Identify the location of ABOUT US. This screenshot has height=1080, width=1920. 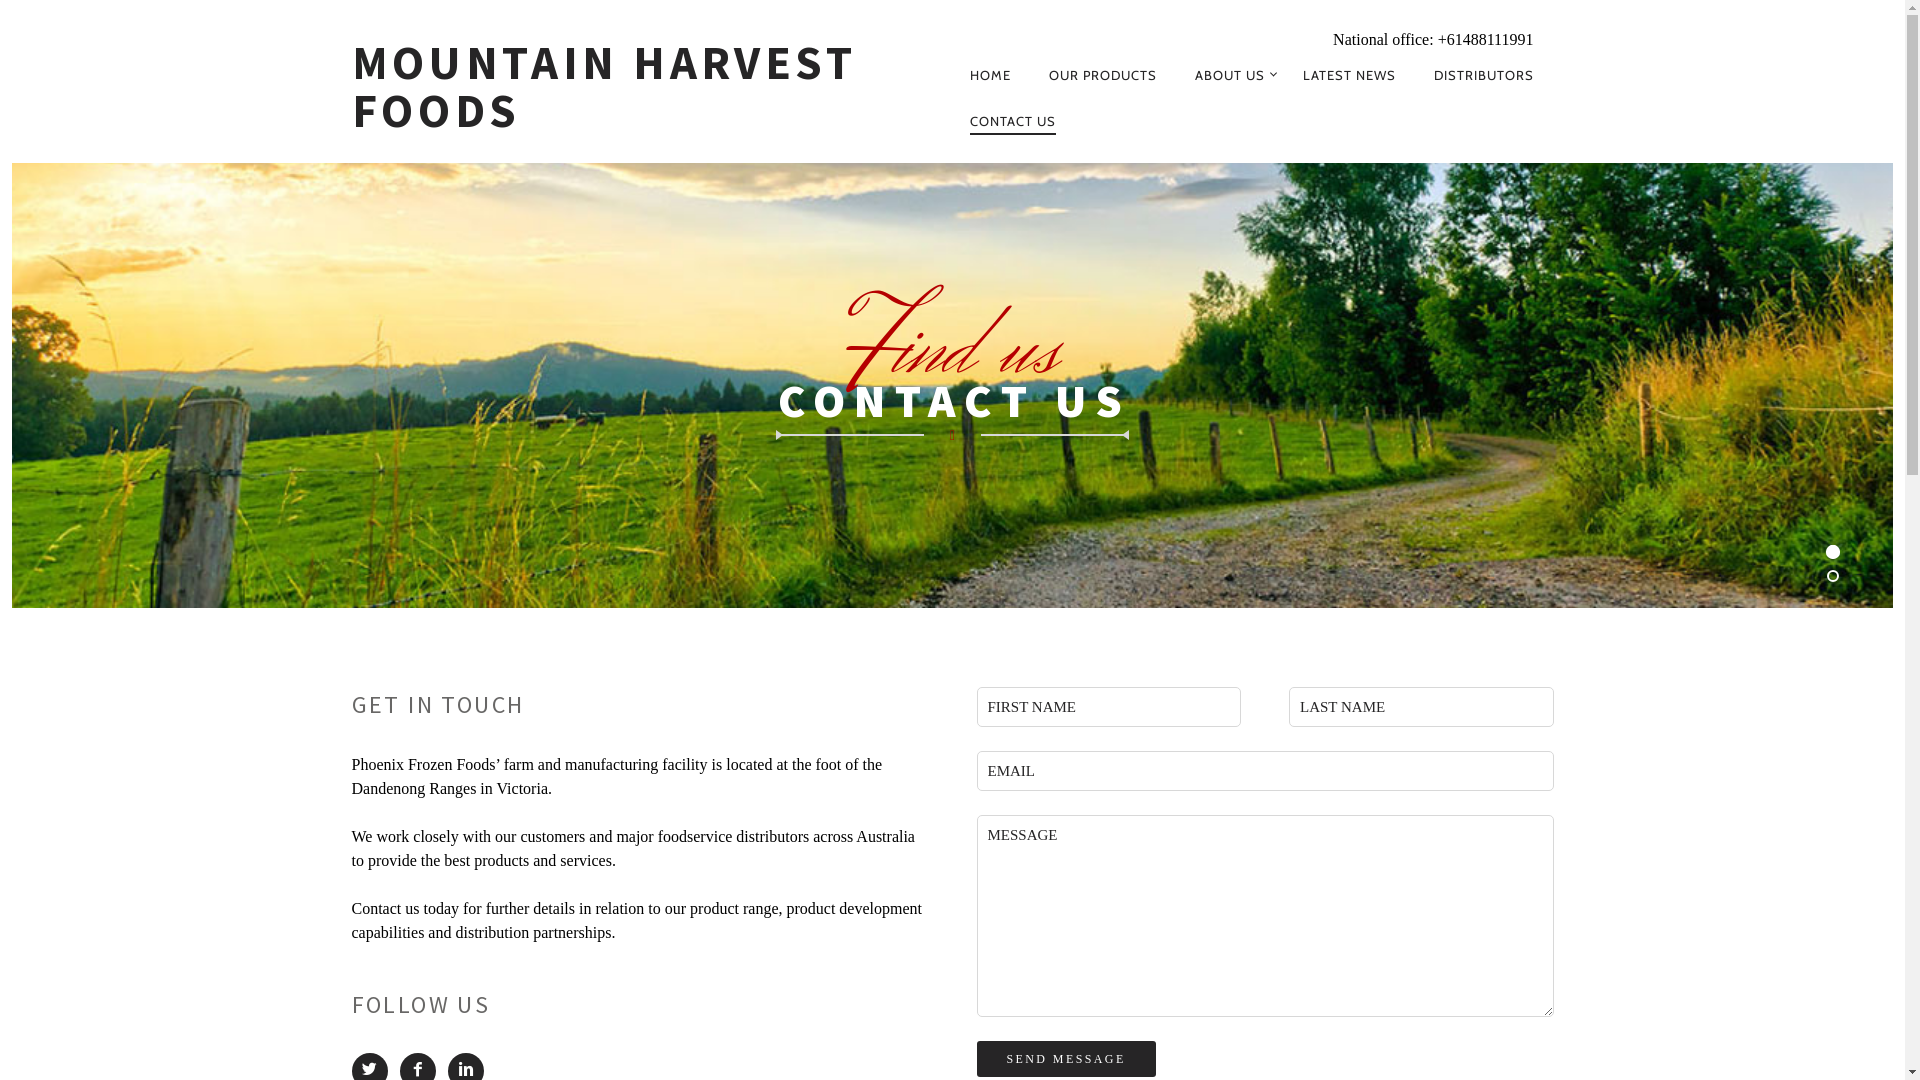
(1230, 75).